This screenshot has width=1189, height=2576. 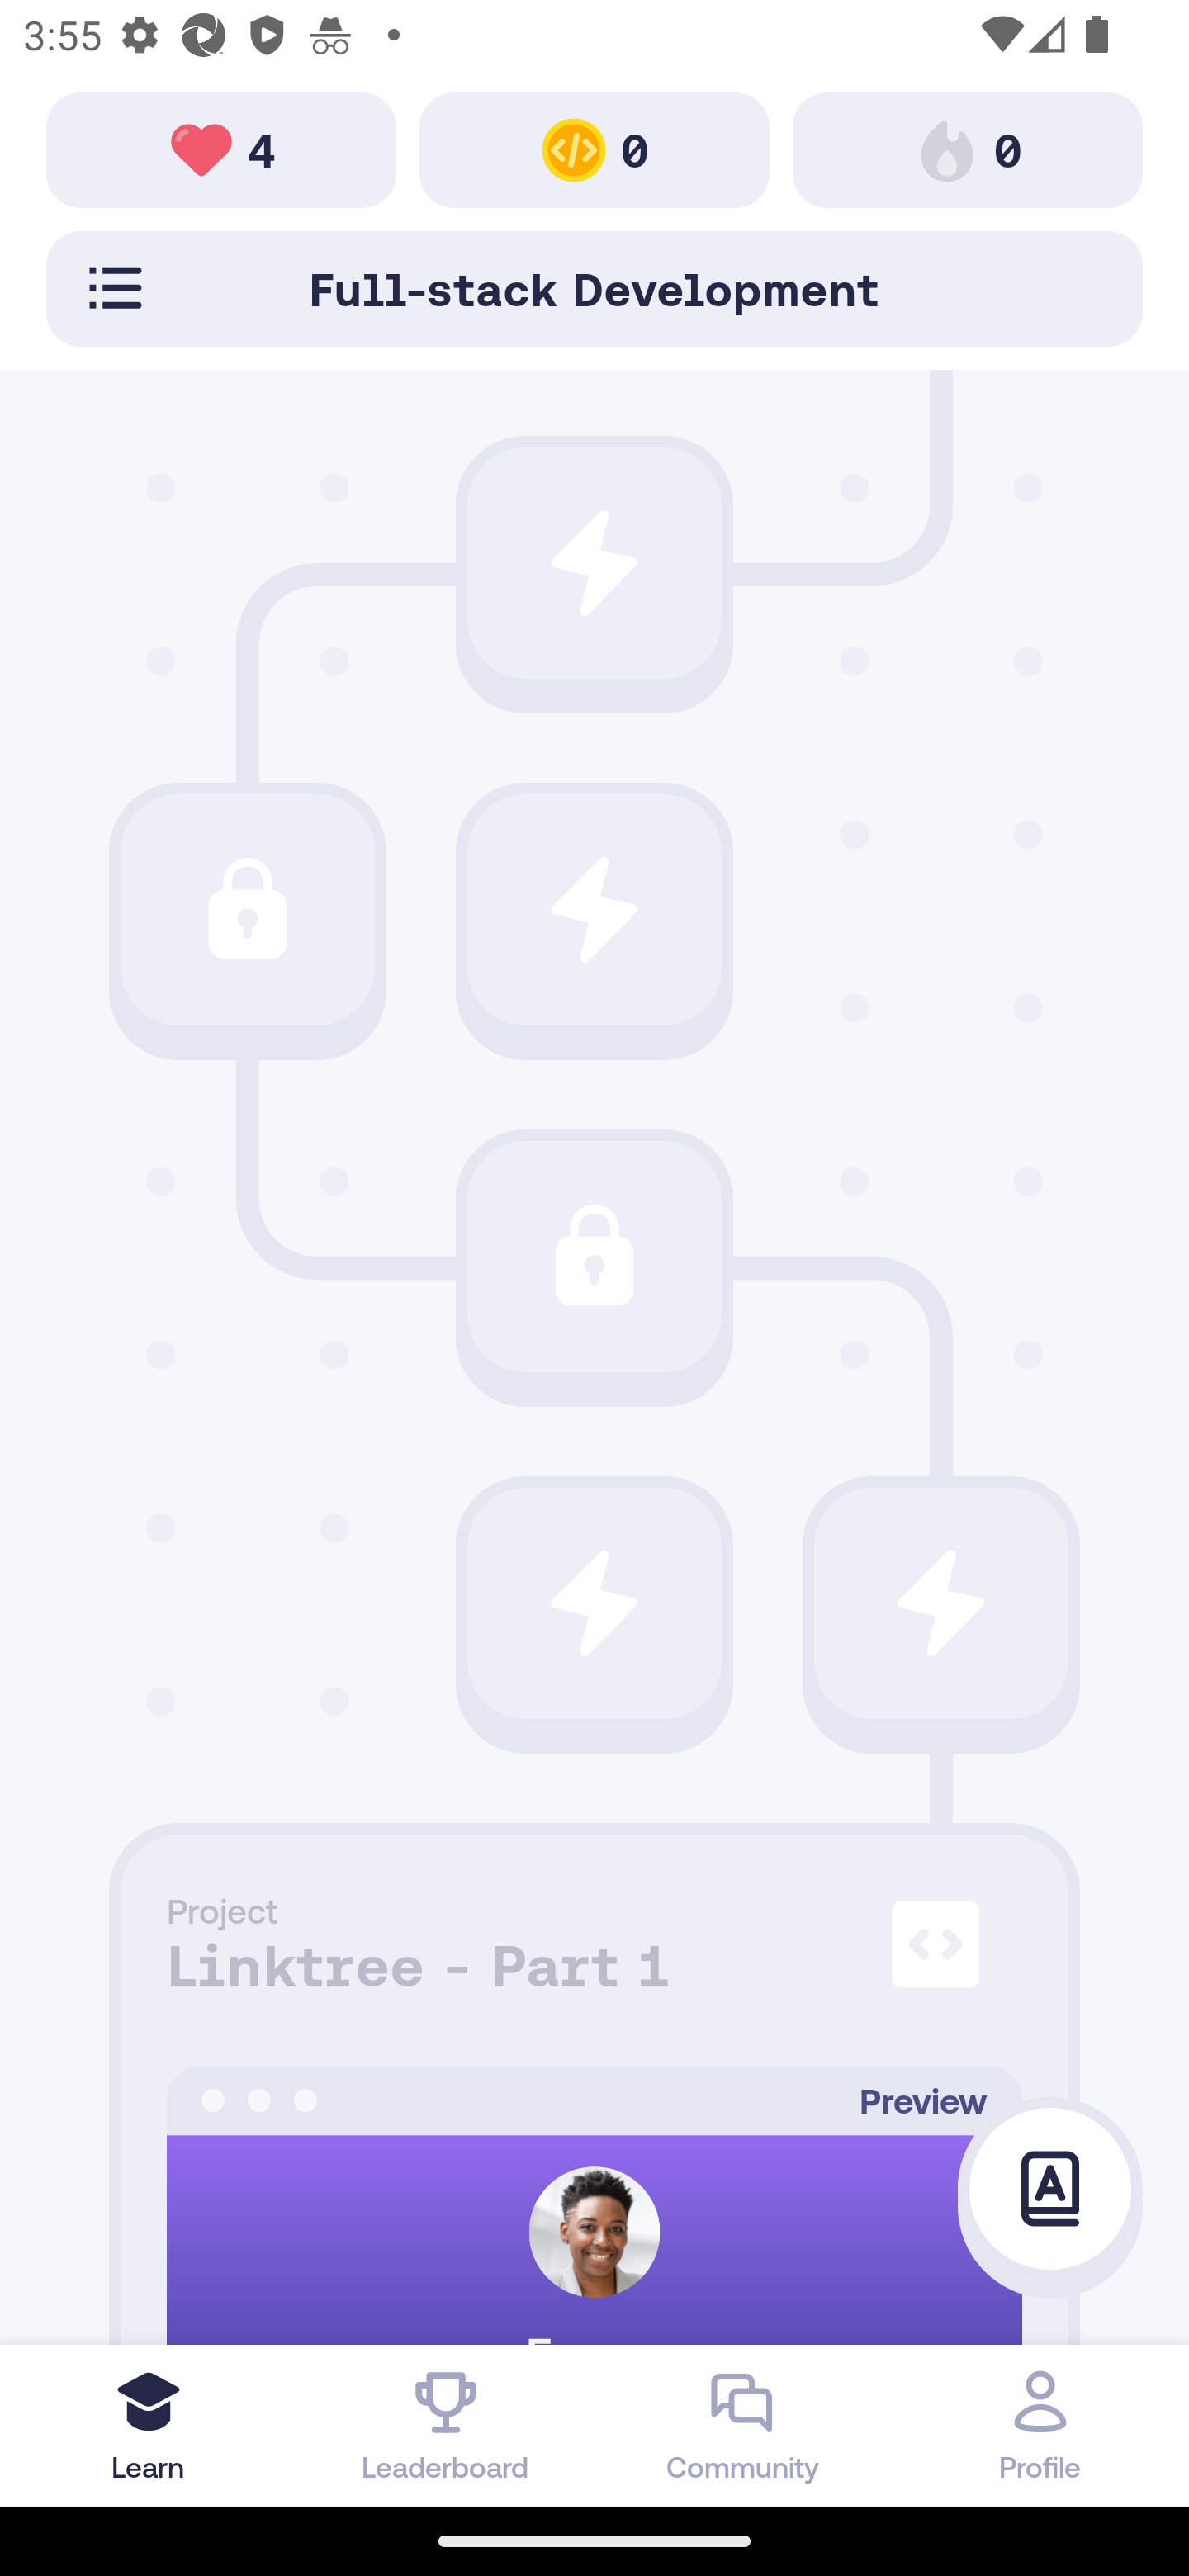 I want to click on Path Icon, so click(x=594, y=1257).